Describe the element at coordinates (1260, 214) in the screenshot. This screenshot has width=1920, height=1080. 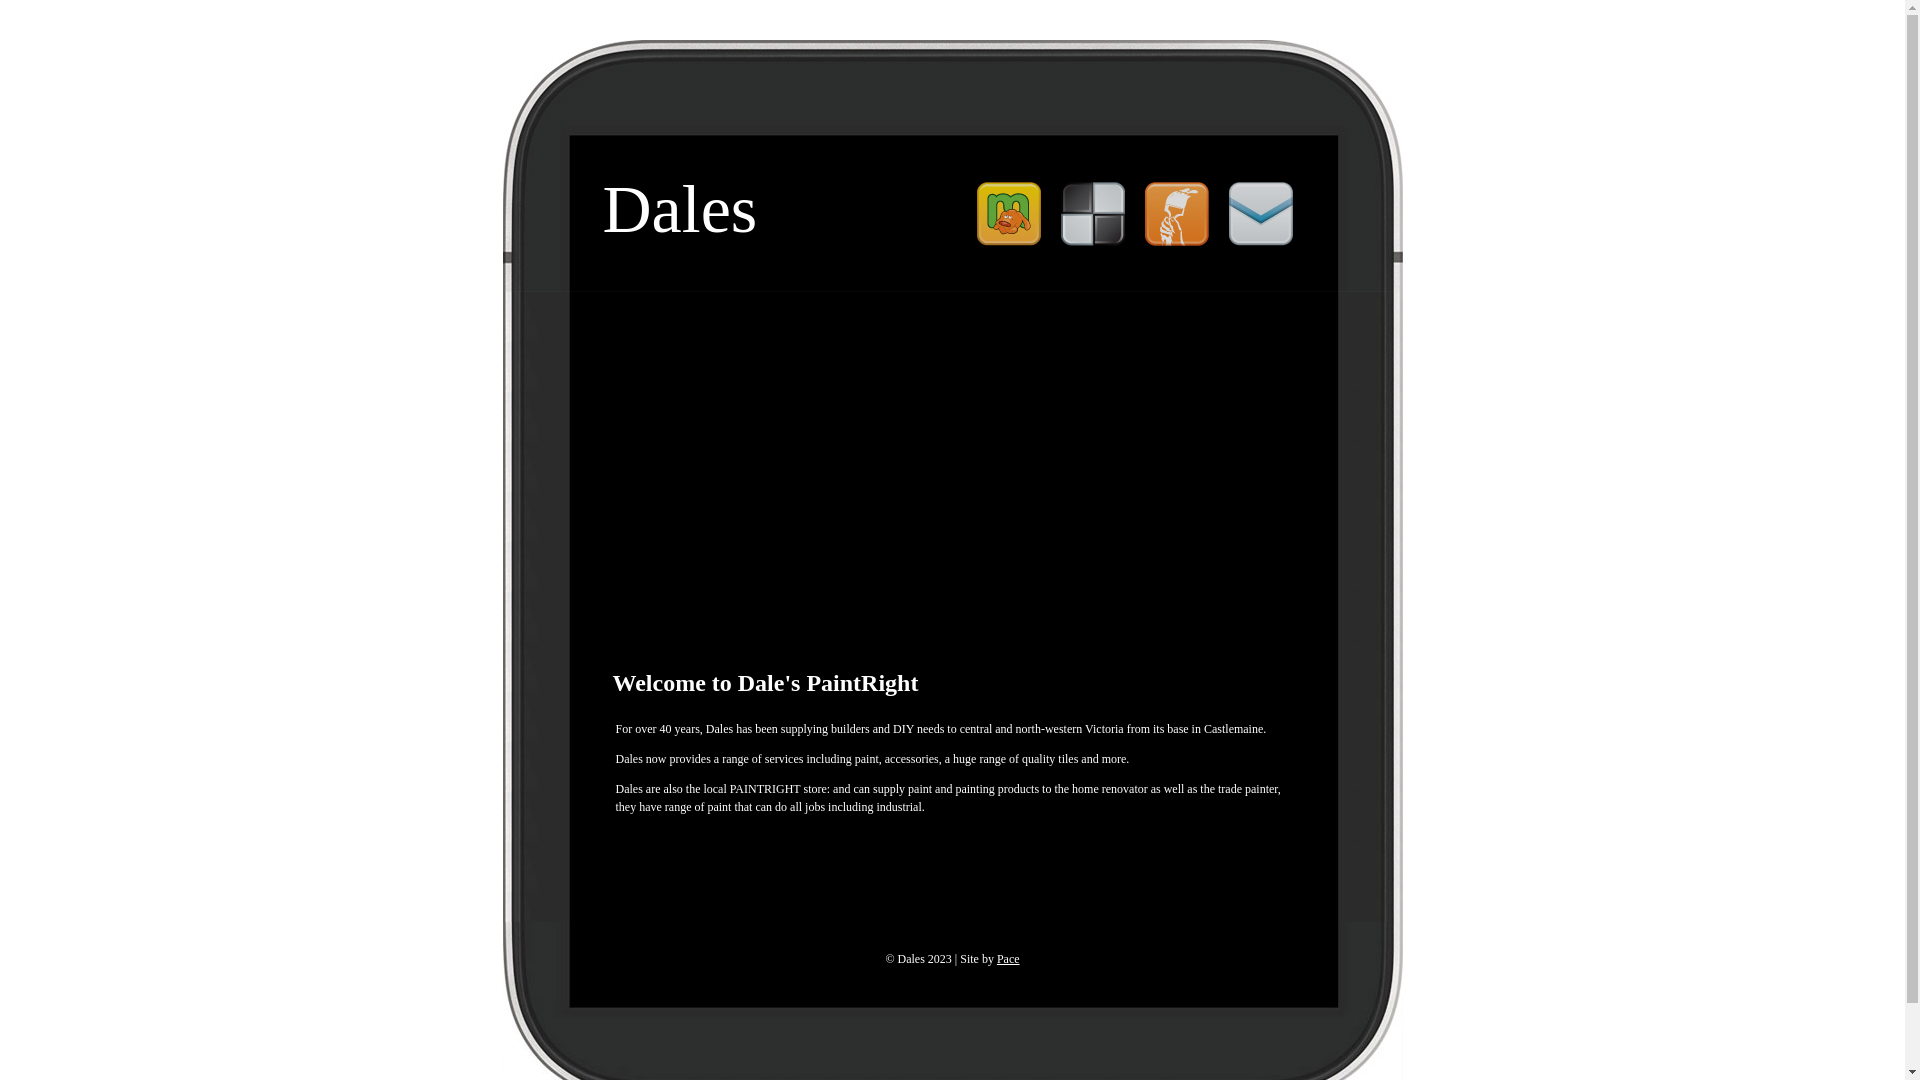
I see `Contact Us` at that location.